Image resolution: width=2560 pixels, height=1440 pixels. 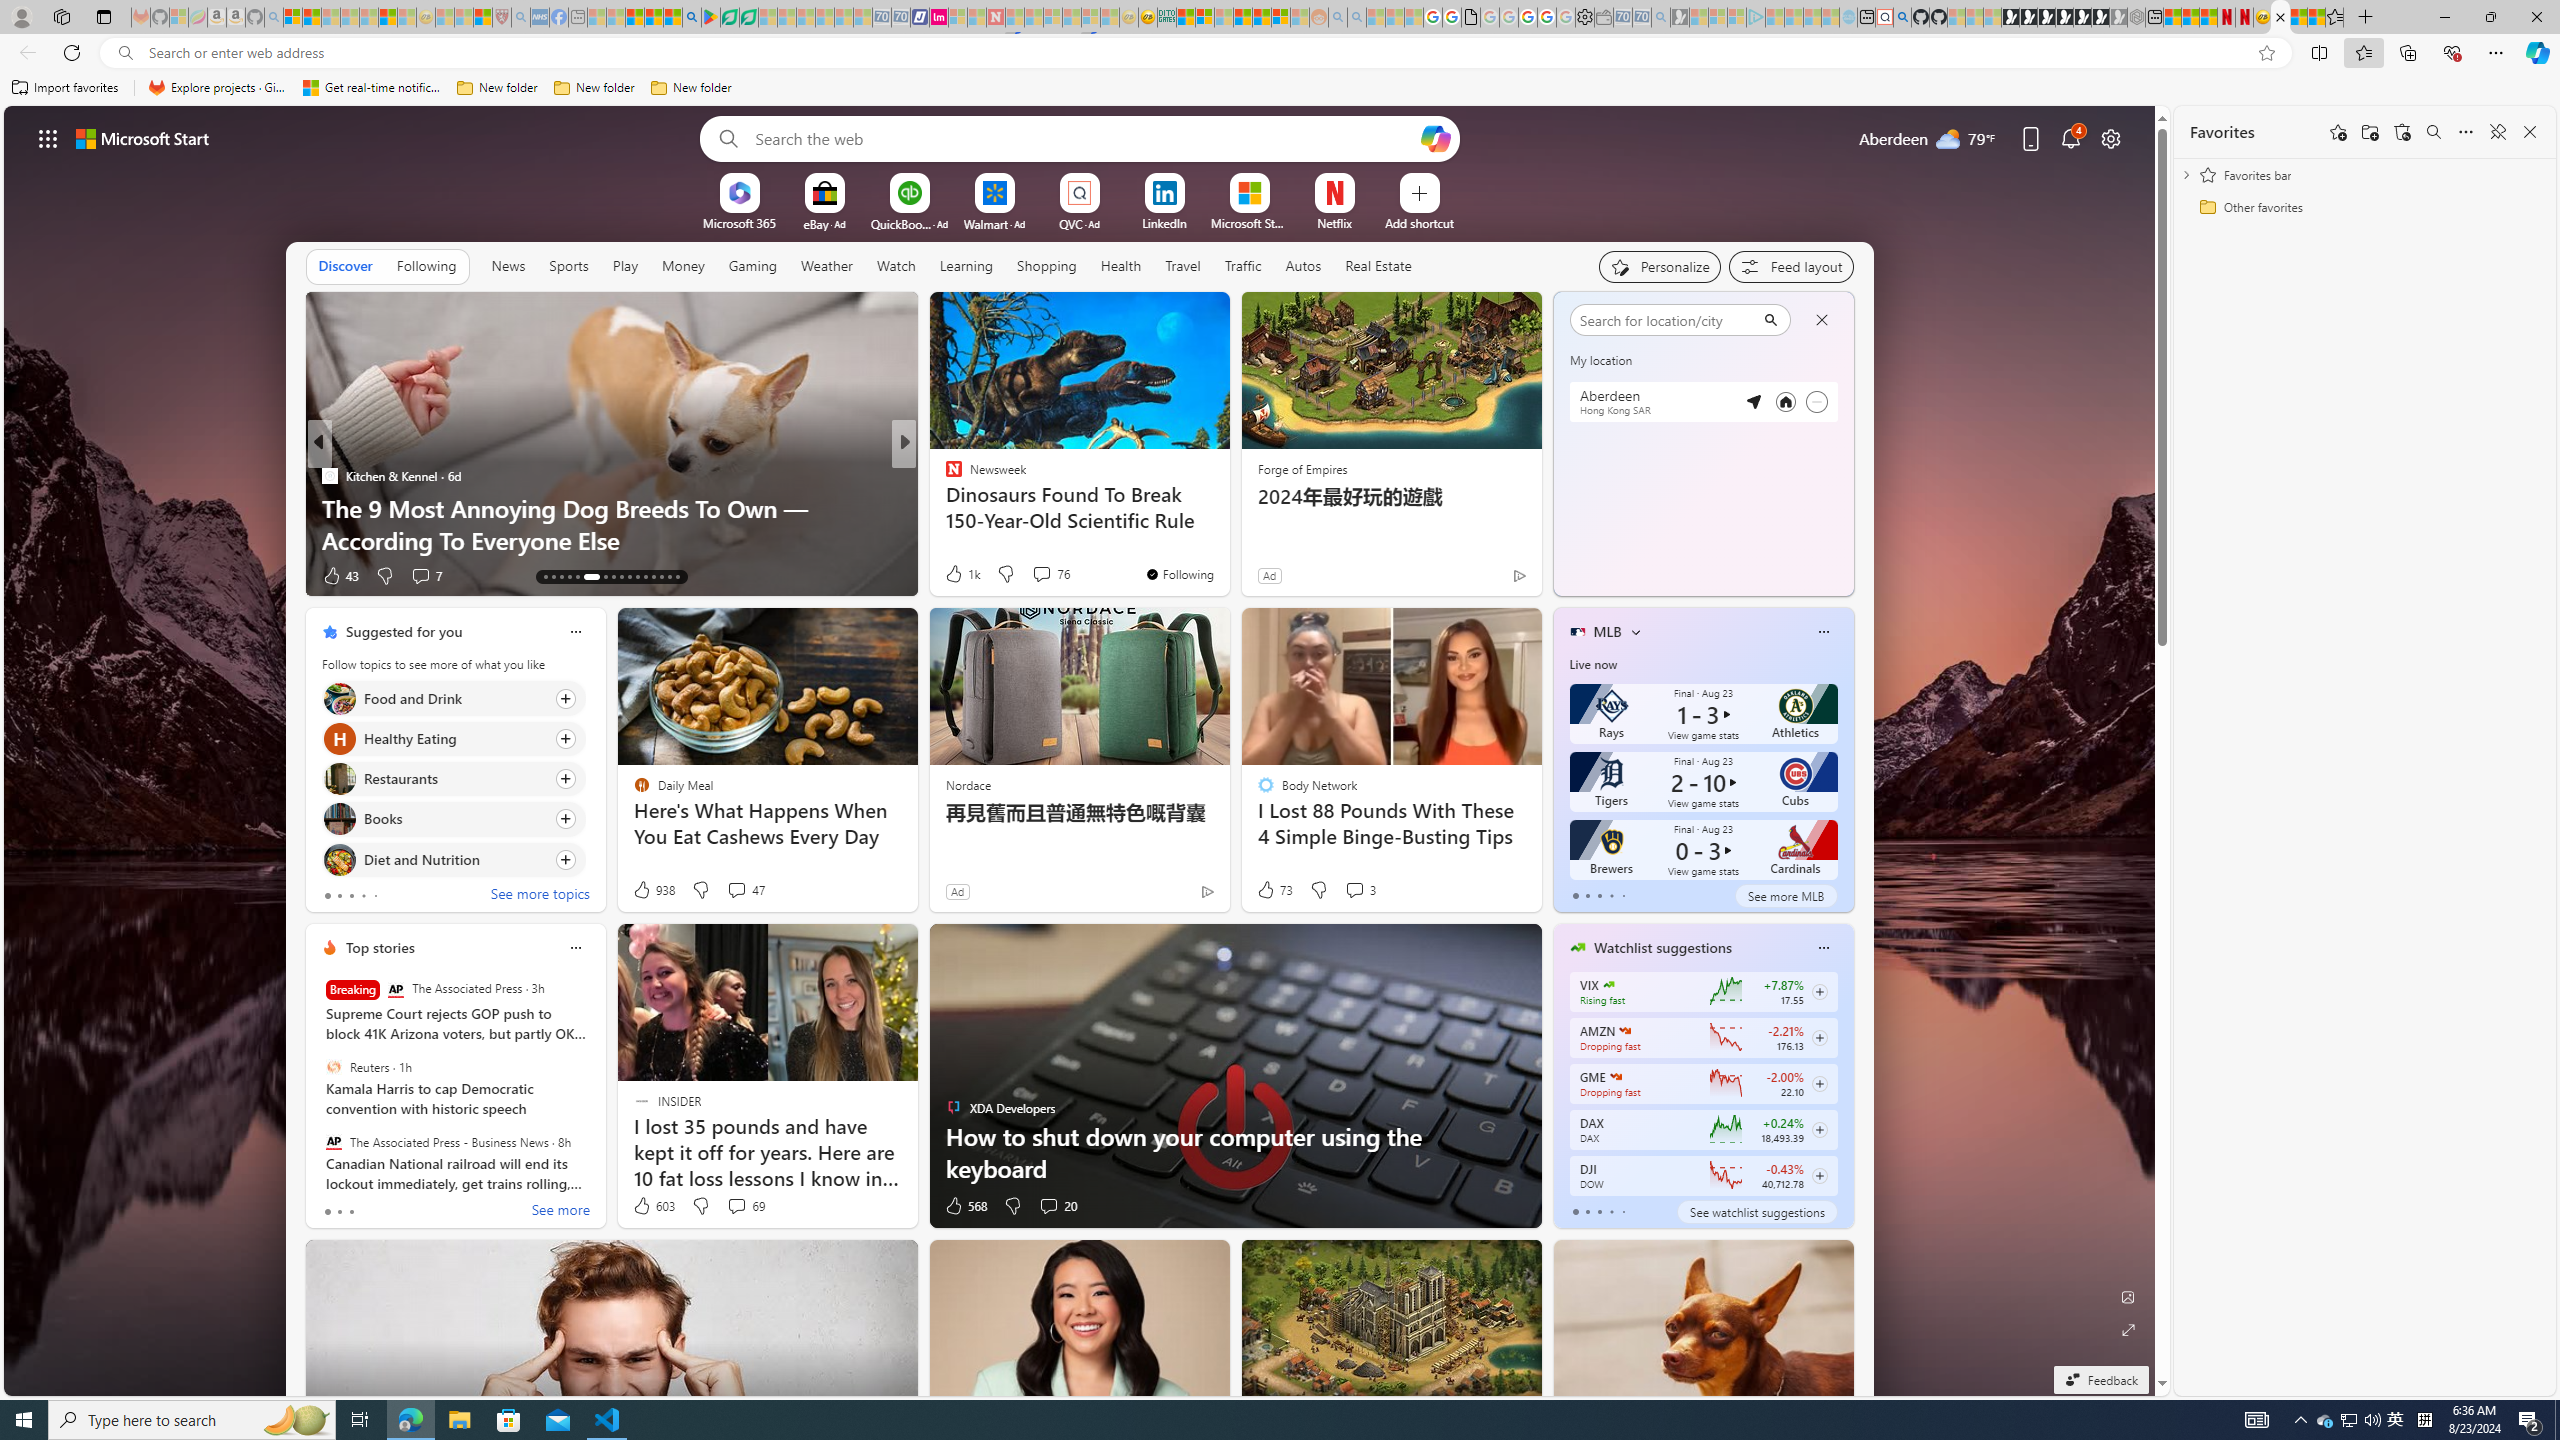 I want to click on Suggested for you, so click(x=404, y=632).